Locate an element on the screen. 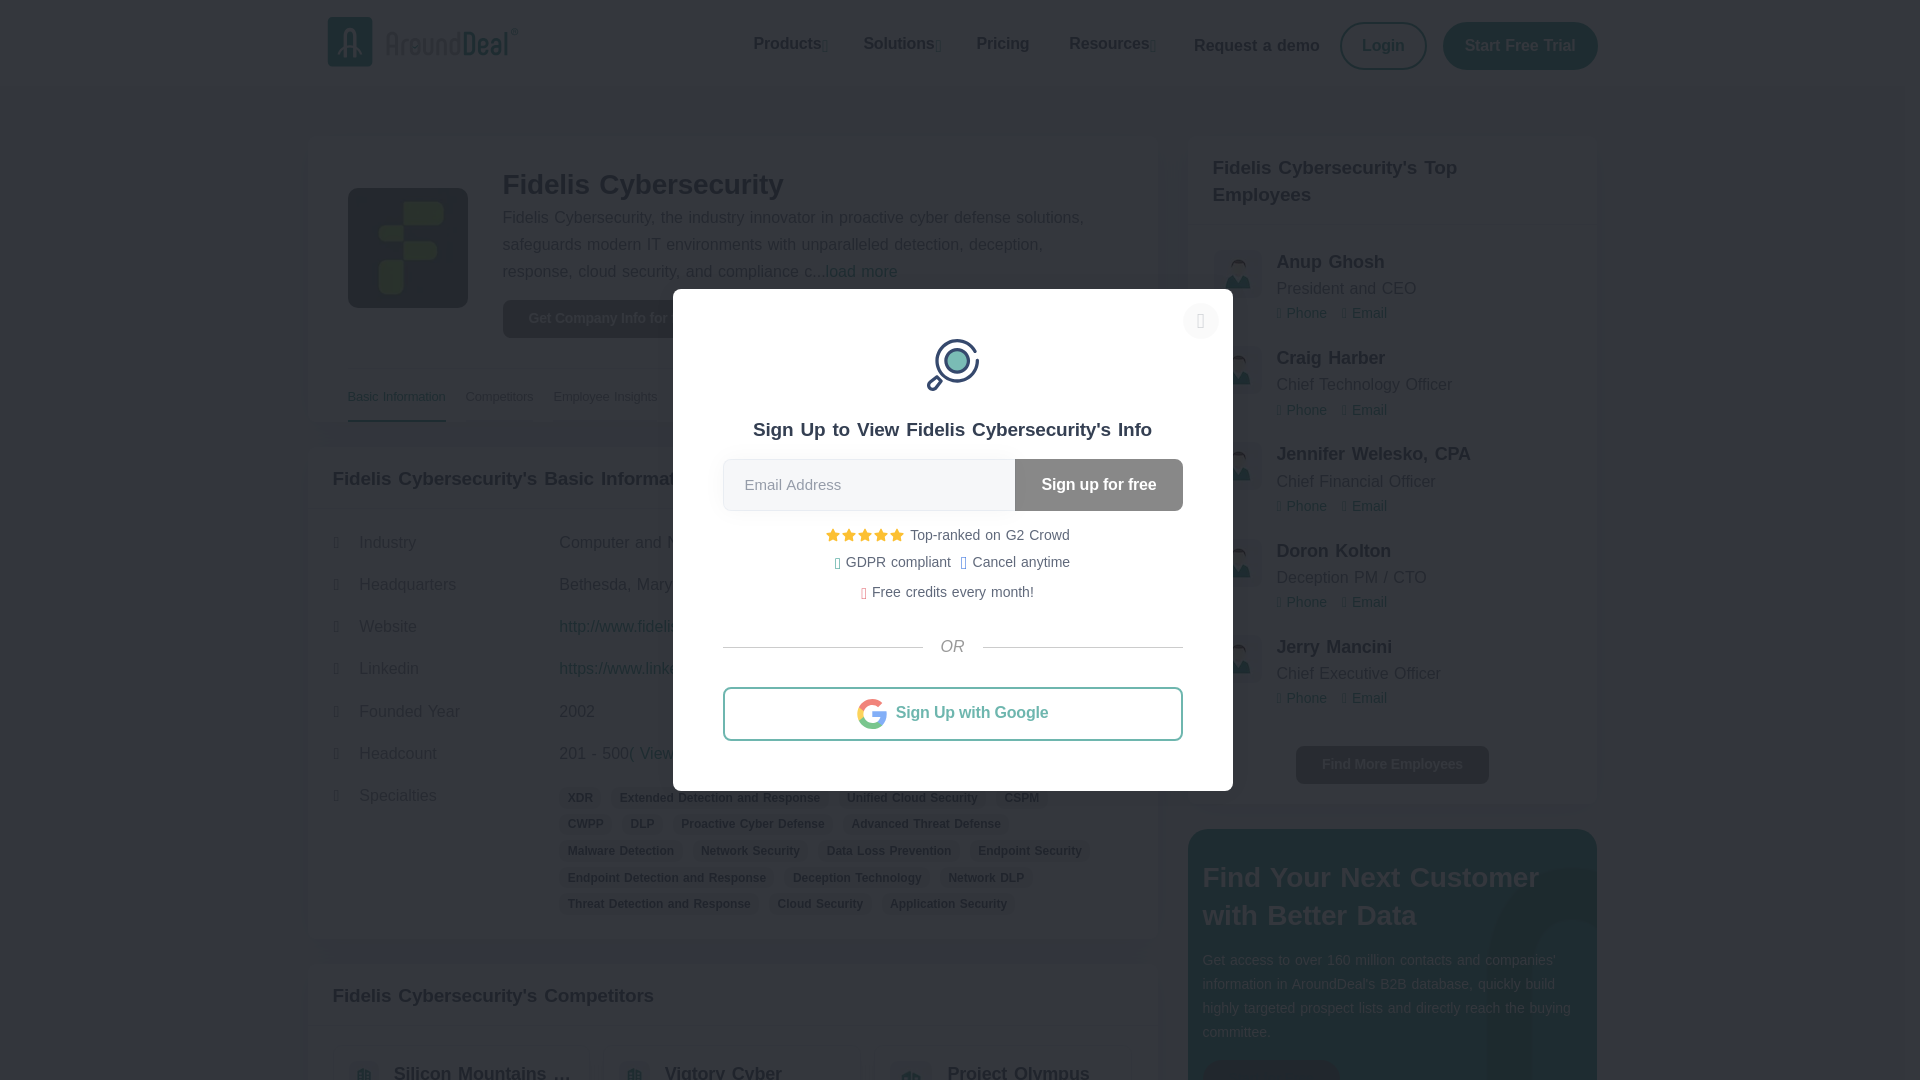  Cloud Security is located at coordinates (820, 904).